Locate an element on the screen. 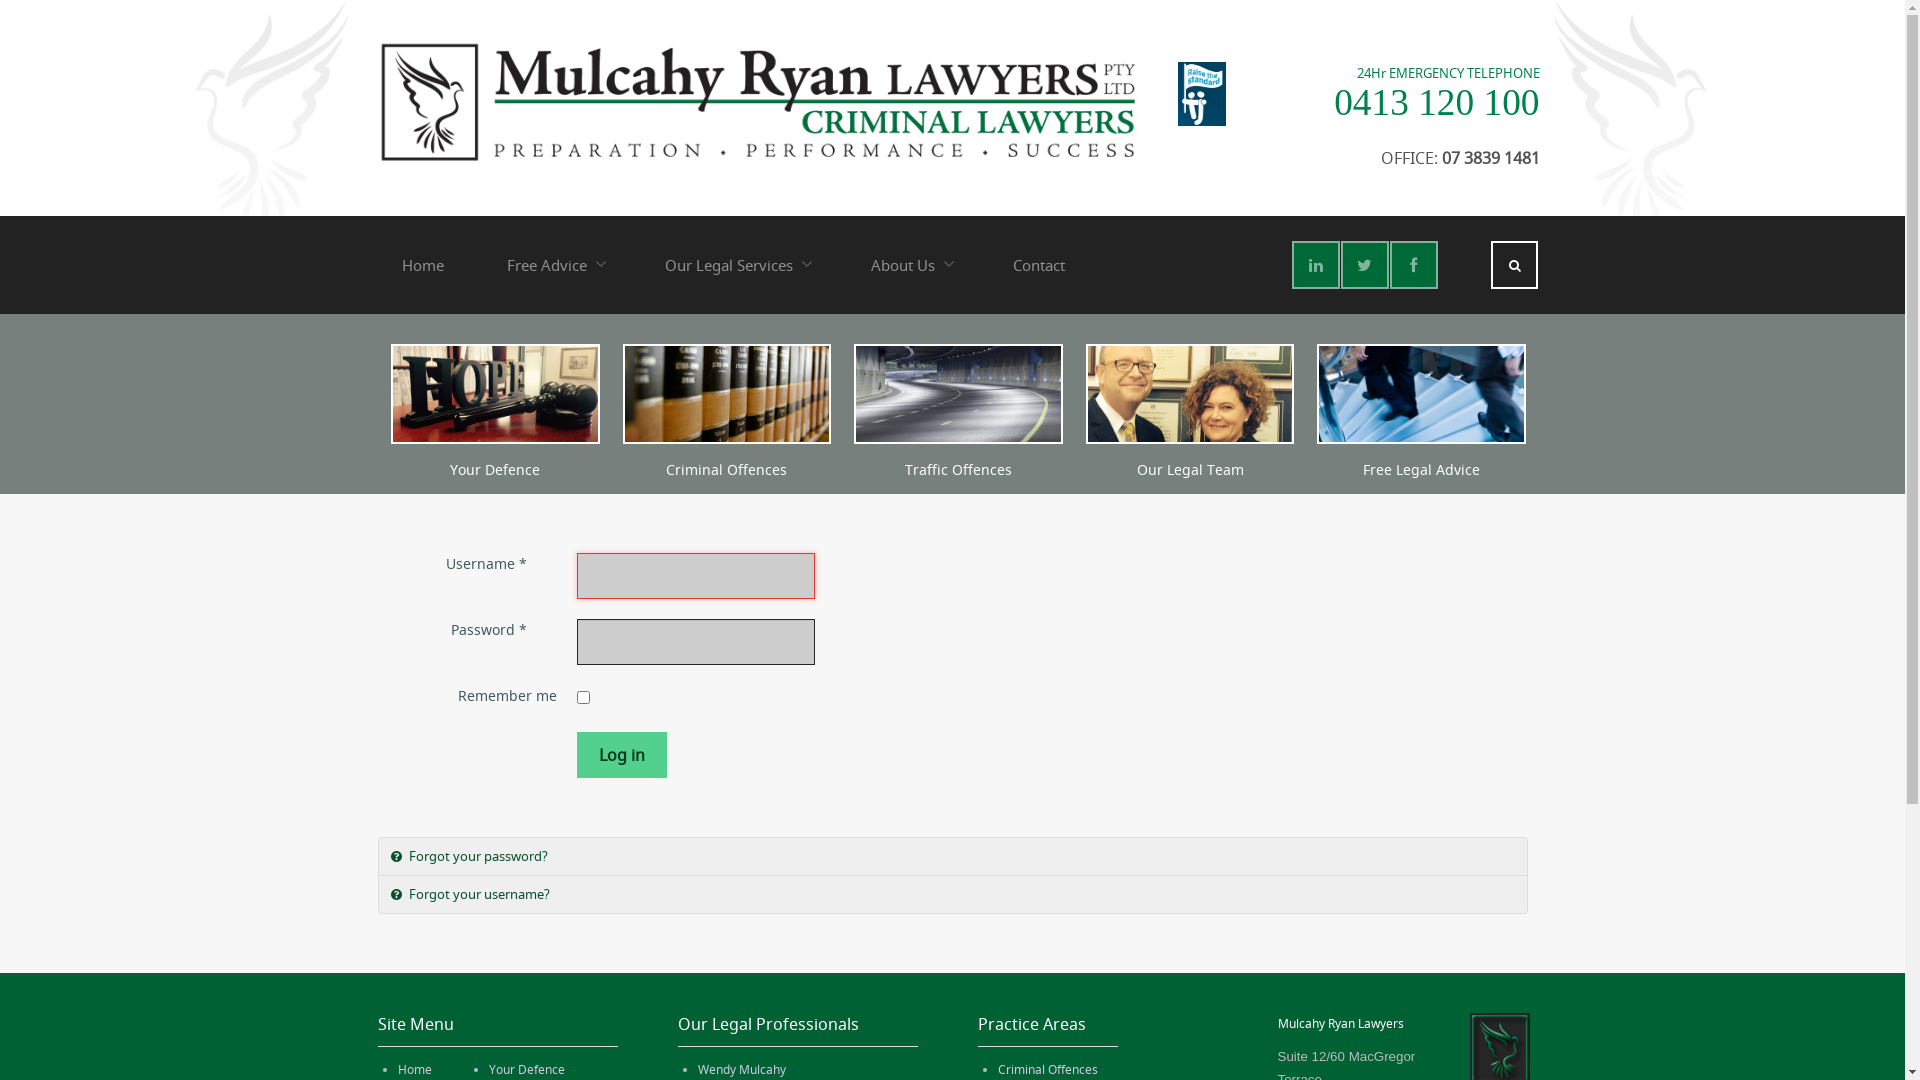 Image resolution: width=1920 pixels, height=1080 pixels. Contact is located at coordinates (1038, 265).